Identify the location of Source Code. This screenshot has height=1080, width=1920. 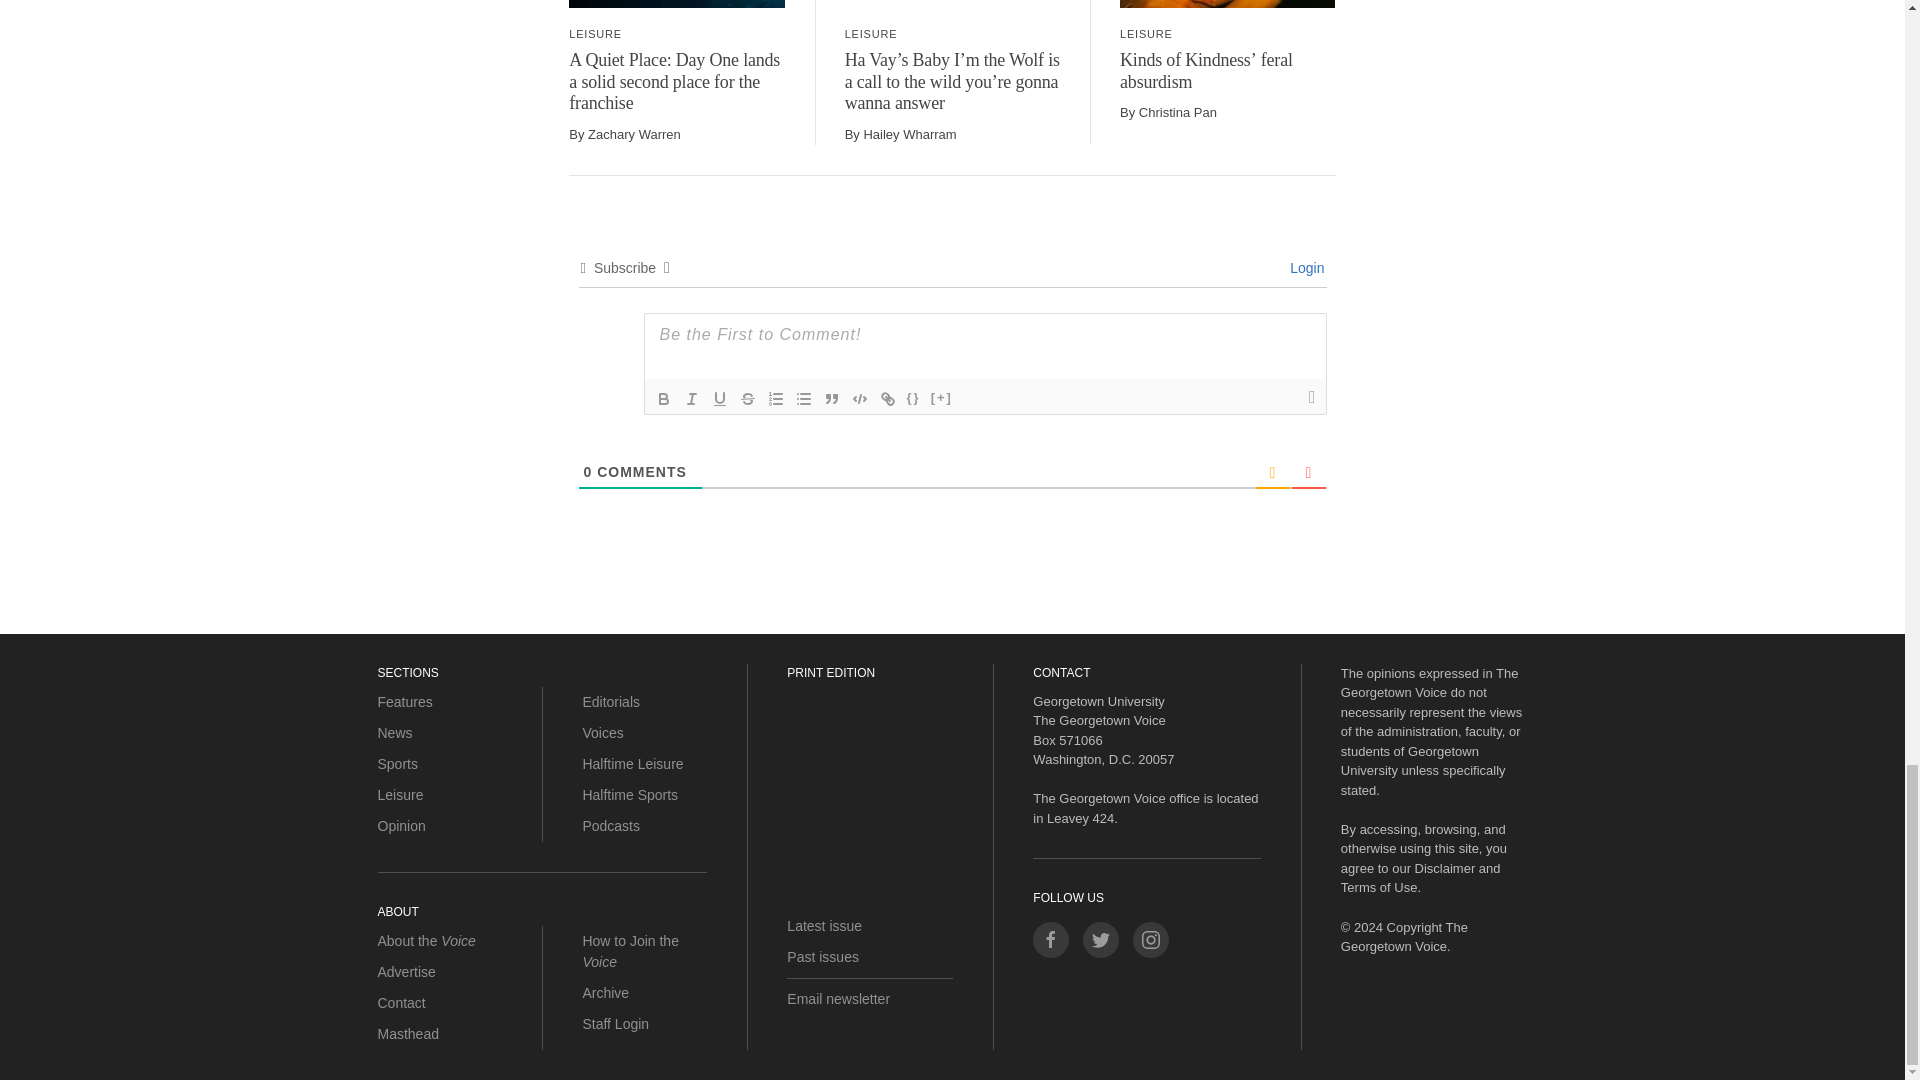
(914, 398).